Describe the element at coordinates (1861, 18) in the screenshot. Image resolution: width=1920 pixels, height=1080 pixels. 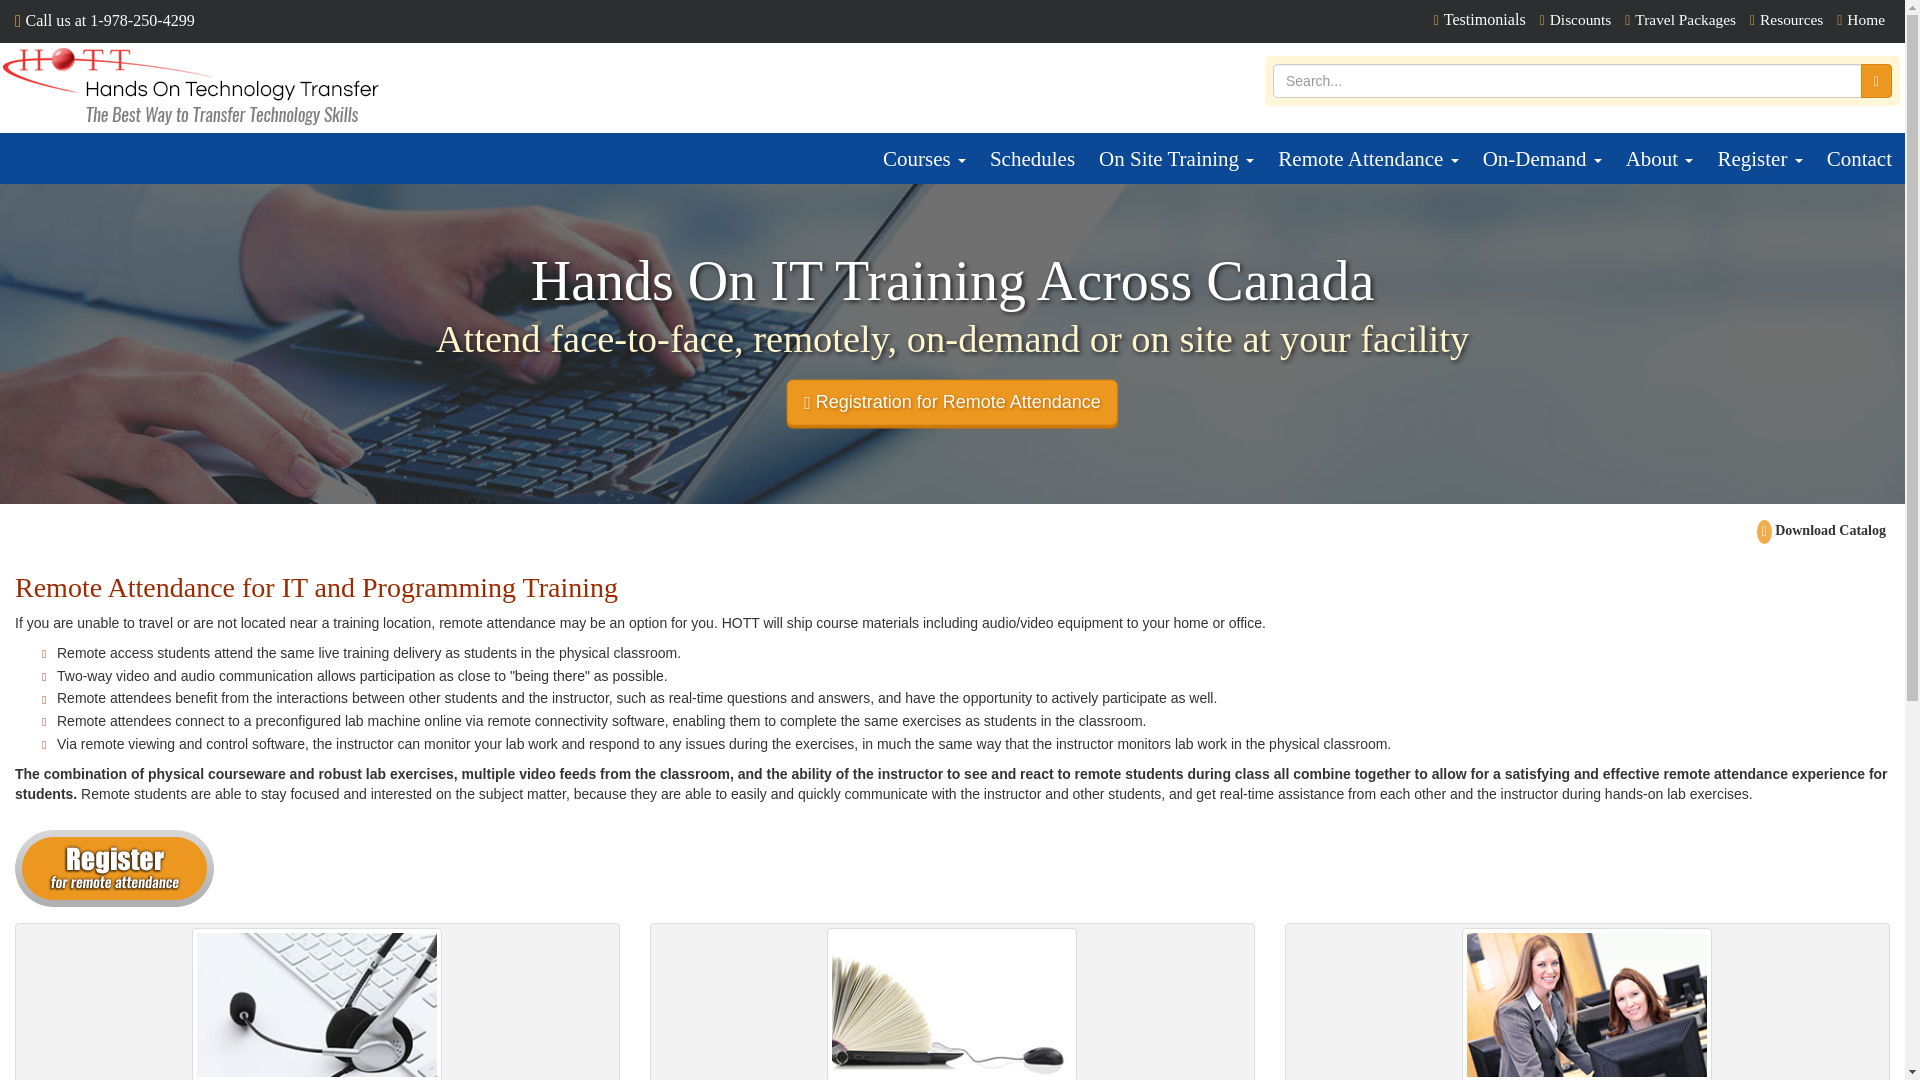
I see `Home` at that location.